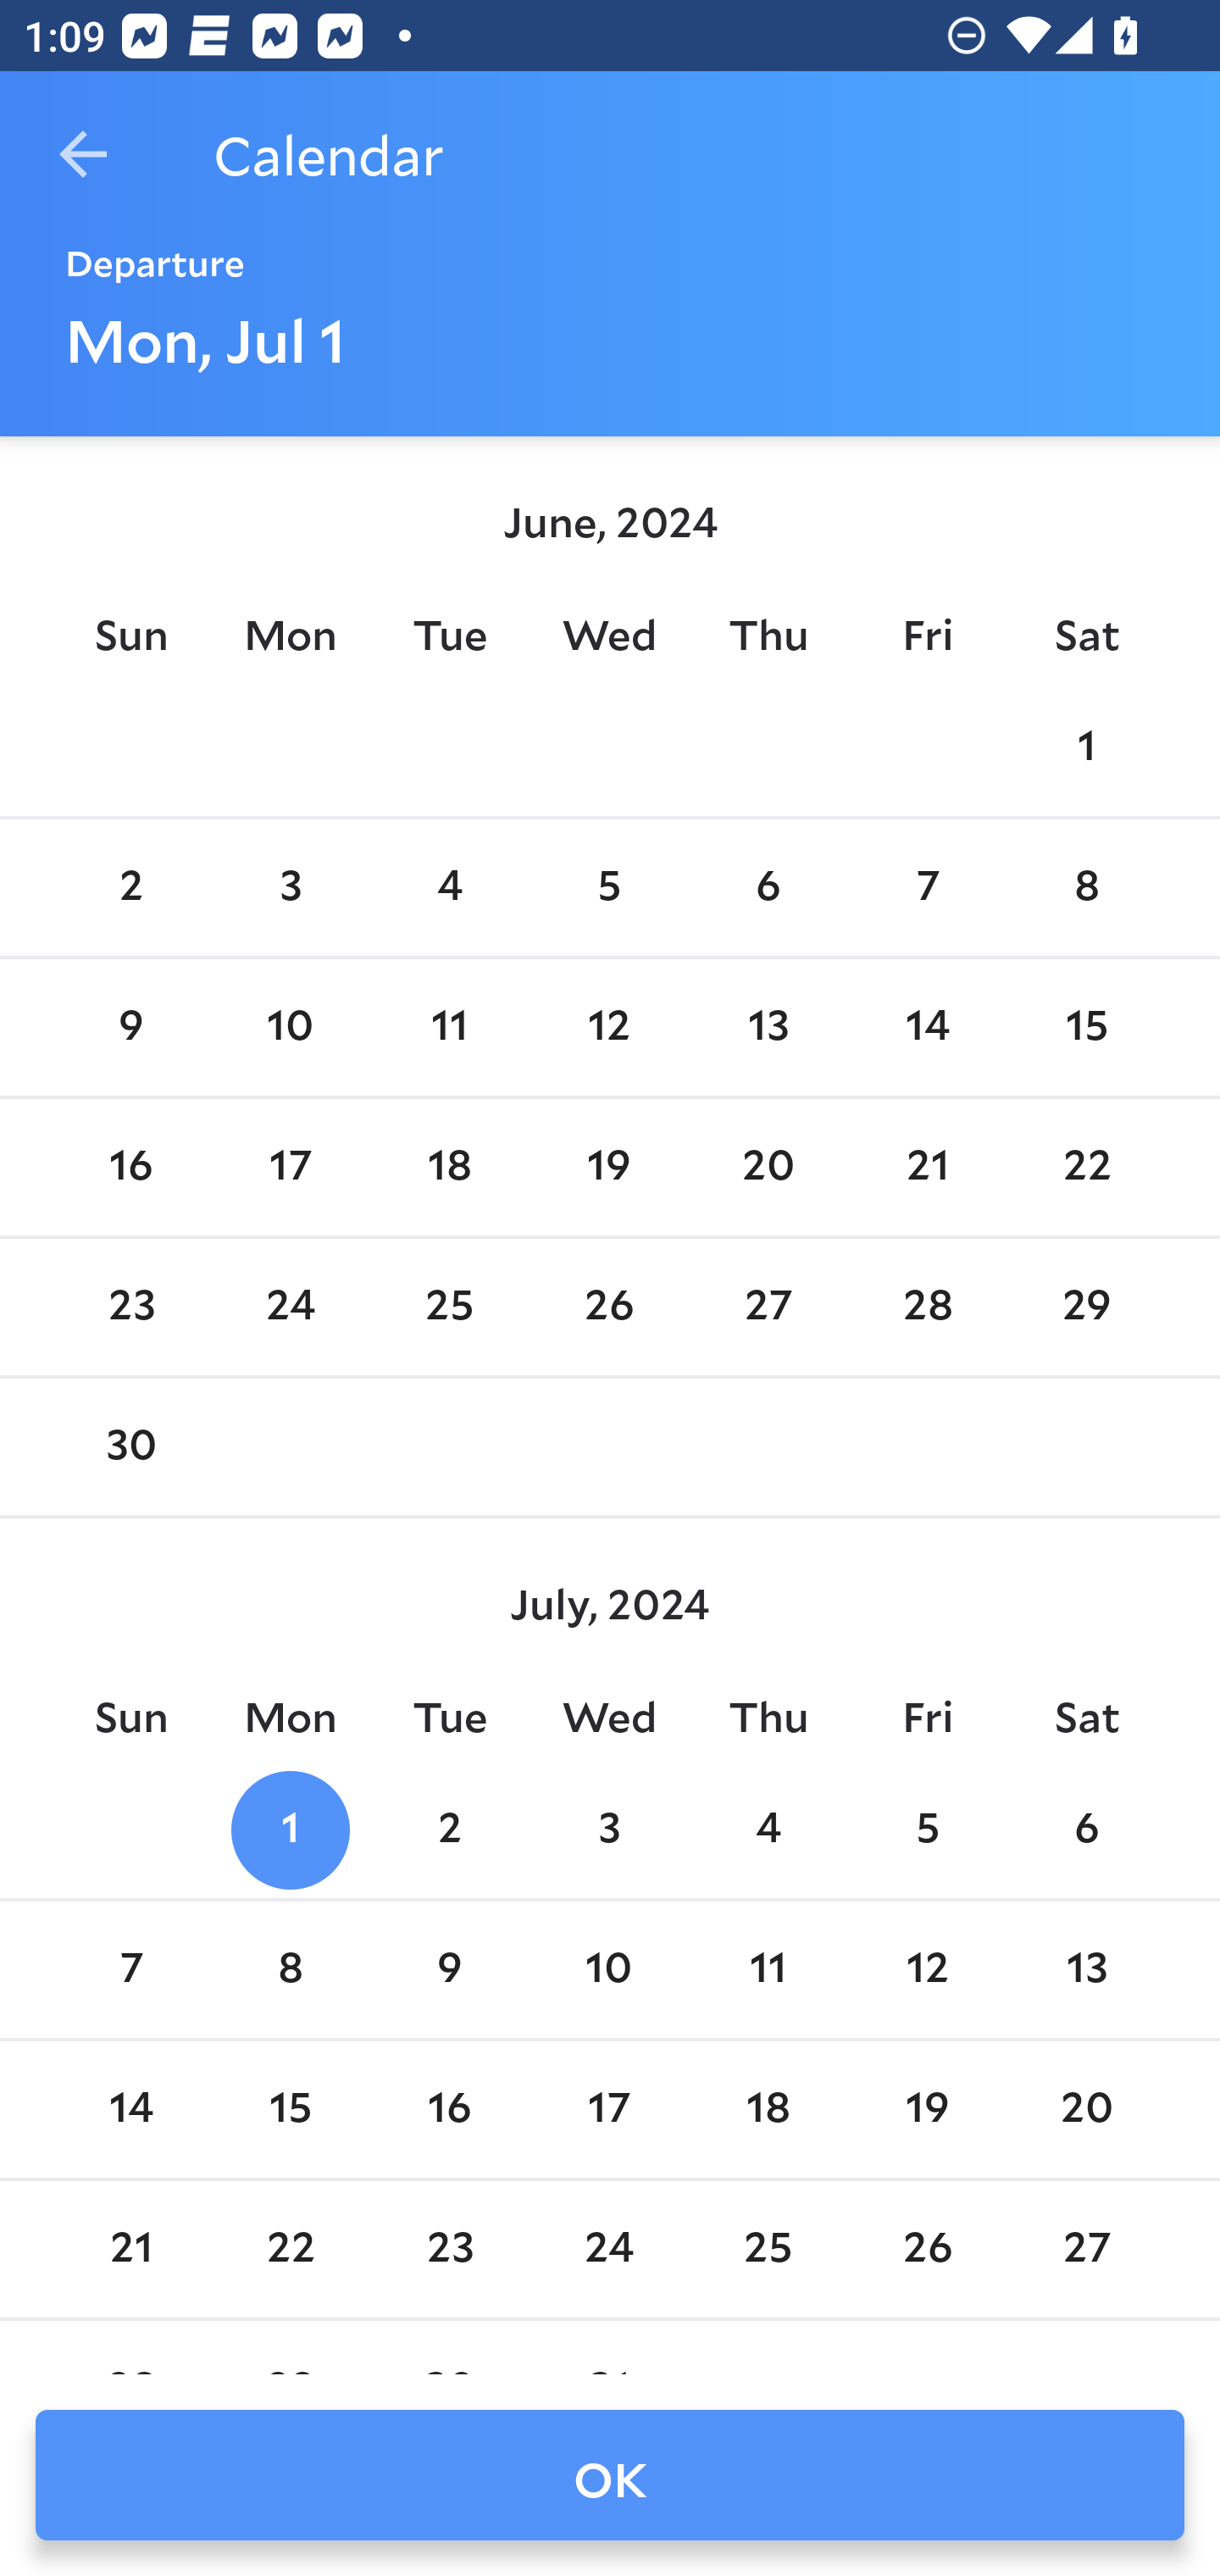 This screenshot has height=2576, width=1220. I want to click on 22, so click(1086, 1167).